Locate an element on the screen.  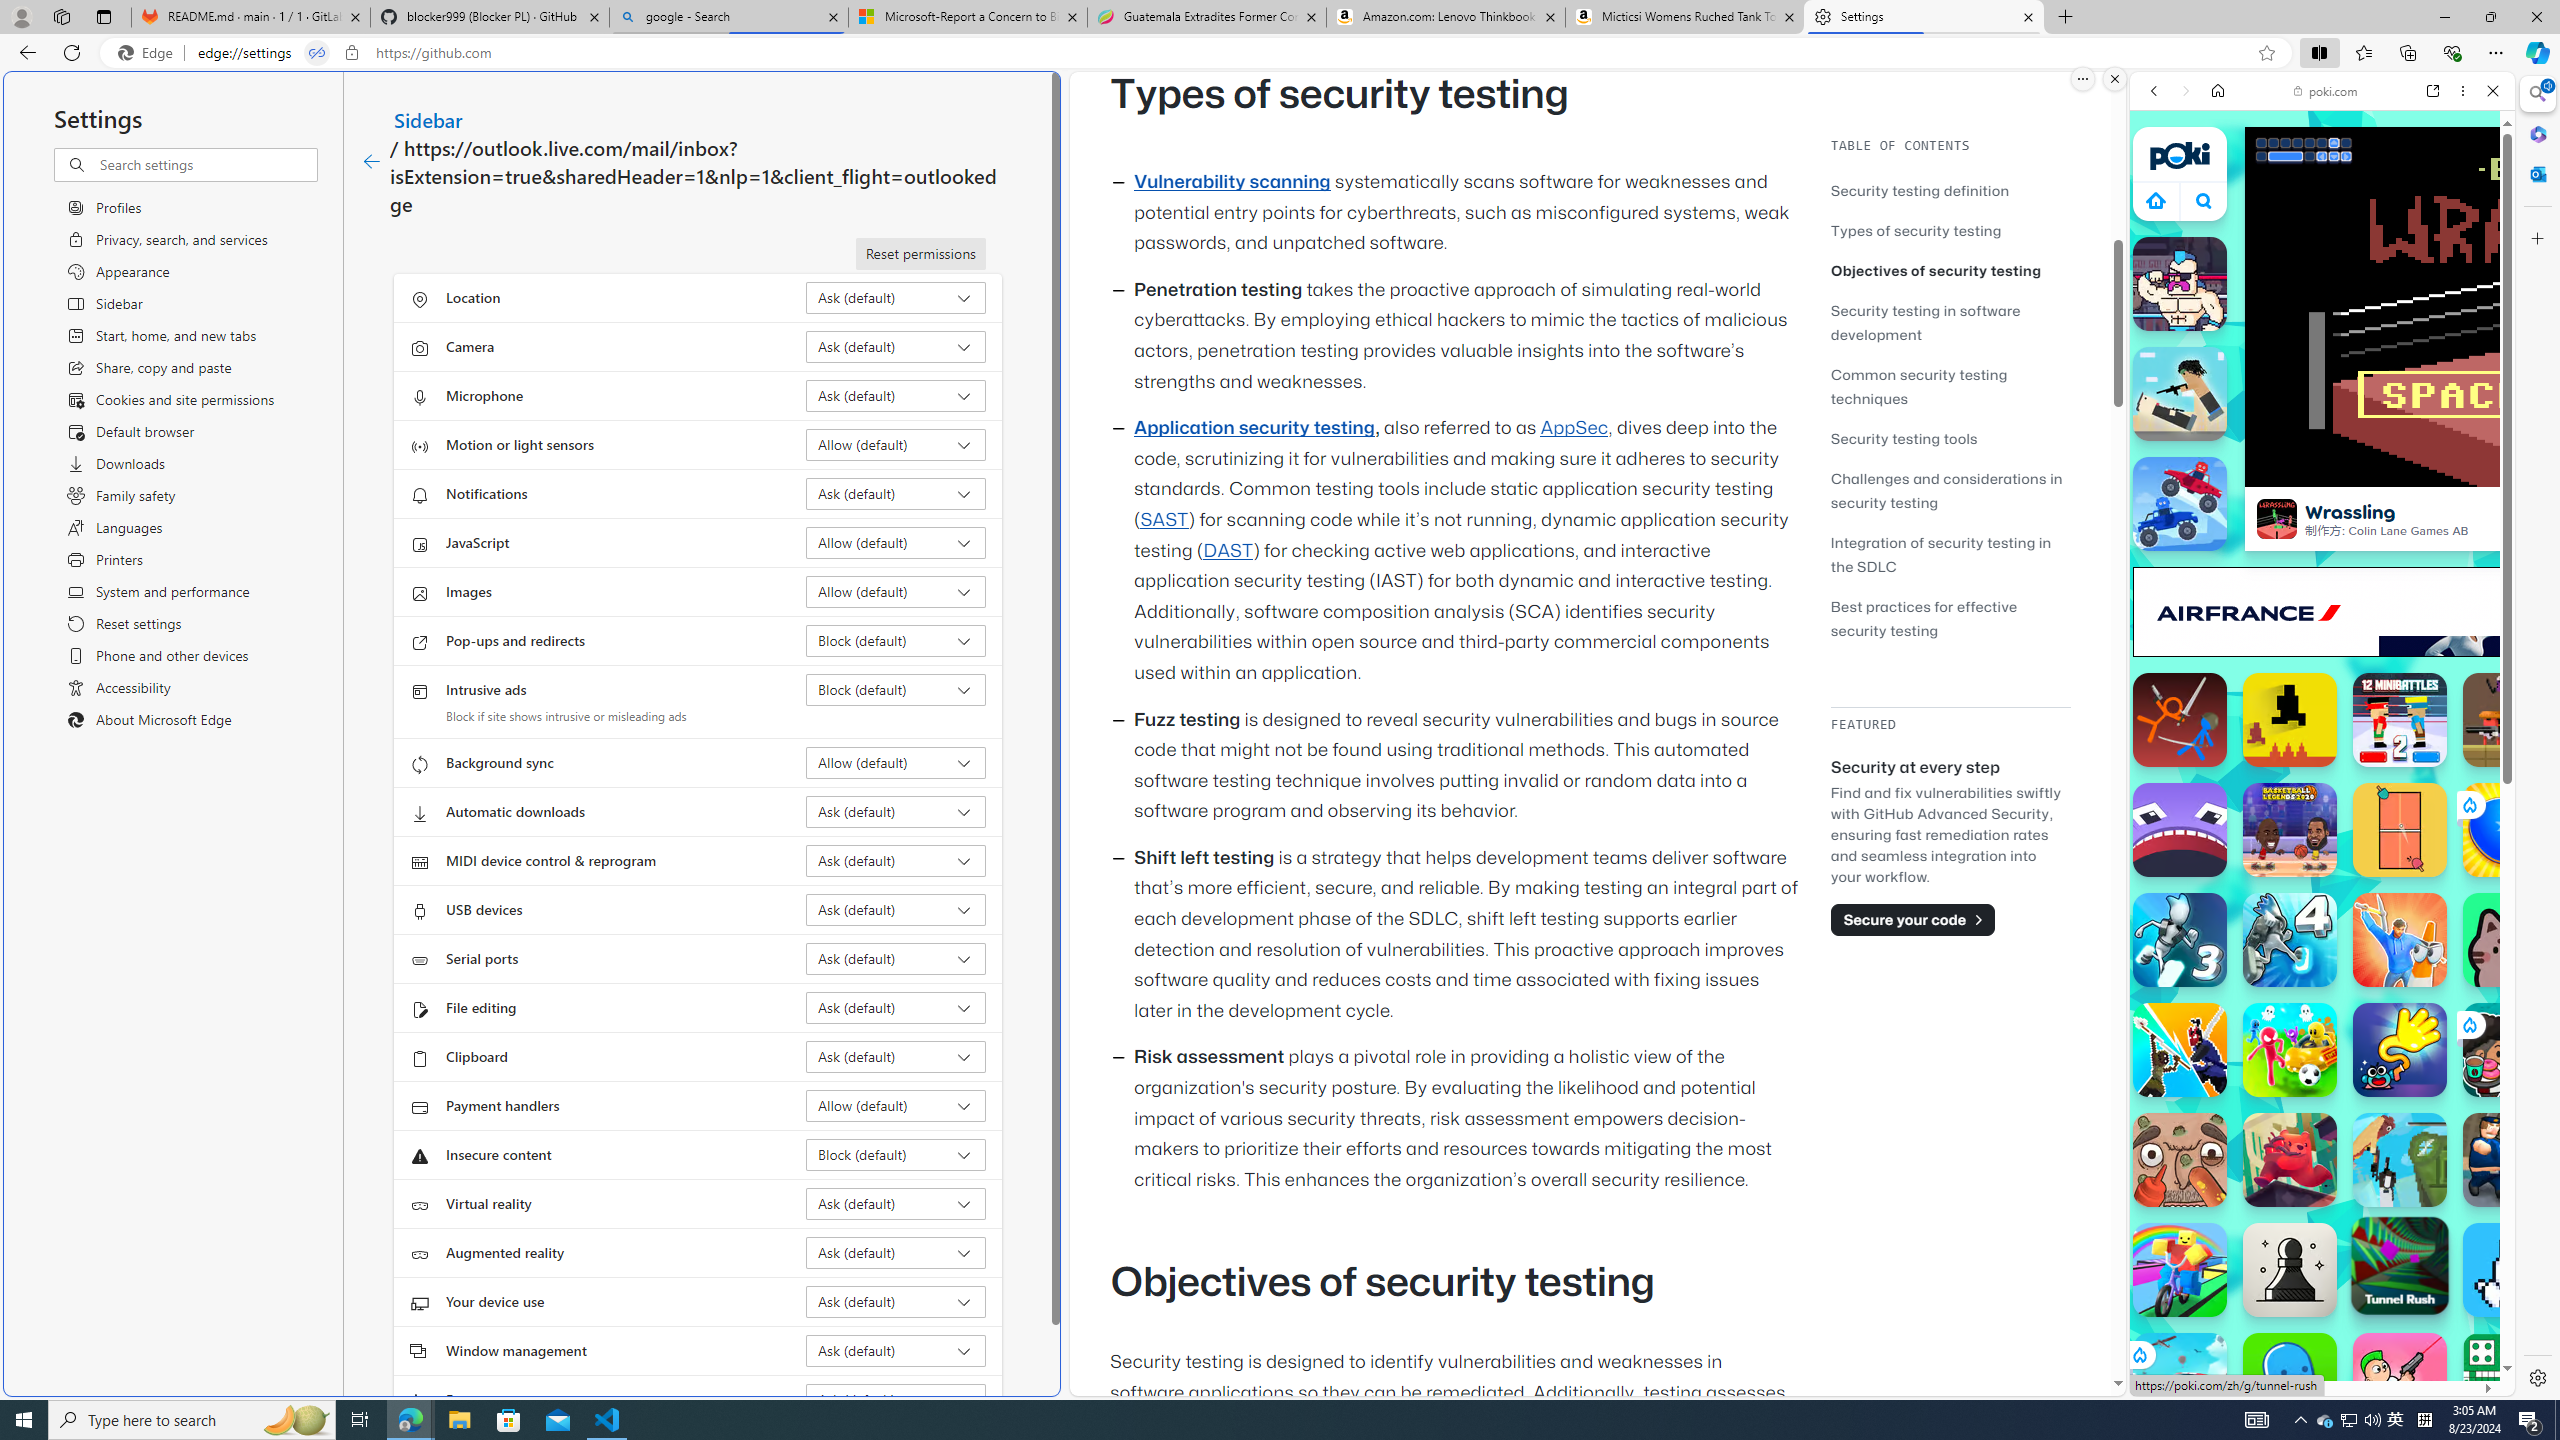
Common security testing techniques is located at coordinates (1950, 386).